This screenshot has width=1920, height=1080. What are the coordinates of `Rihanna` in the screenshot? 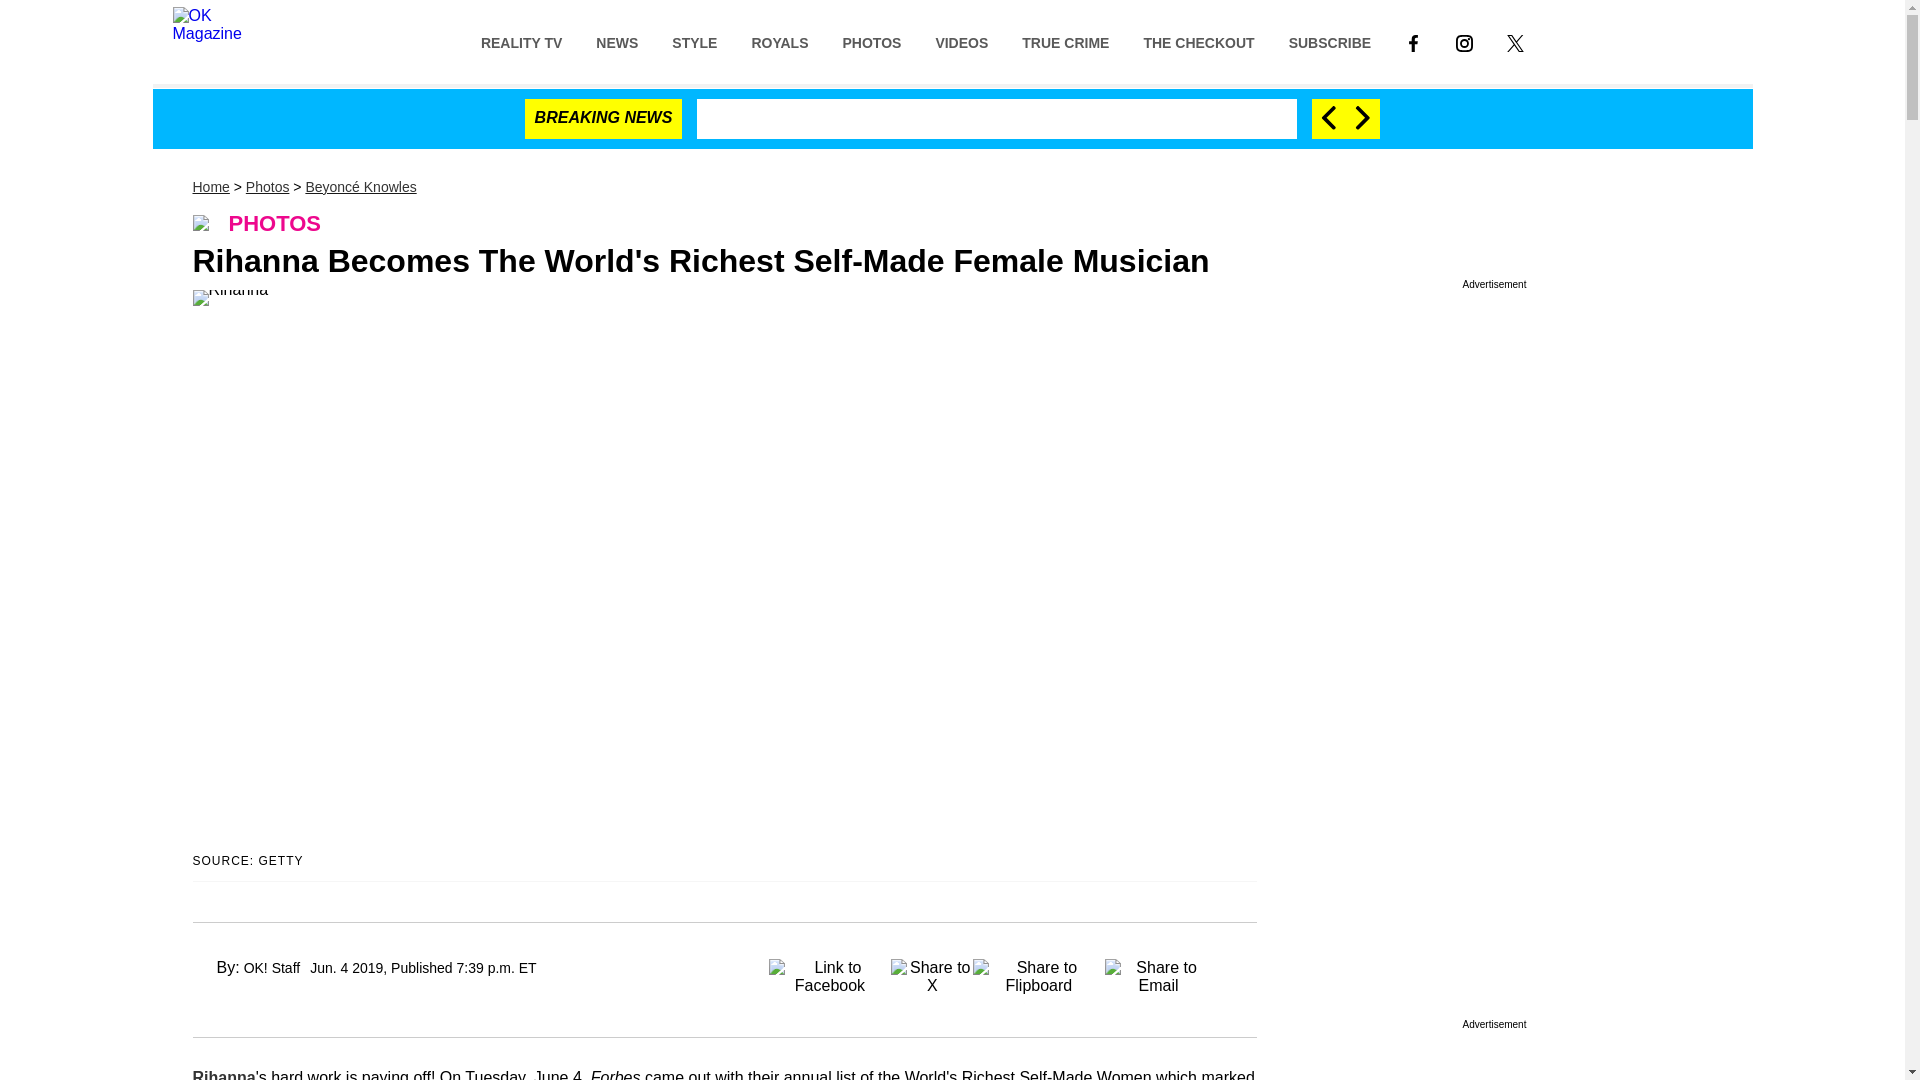 It's located at (224, 1074).